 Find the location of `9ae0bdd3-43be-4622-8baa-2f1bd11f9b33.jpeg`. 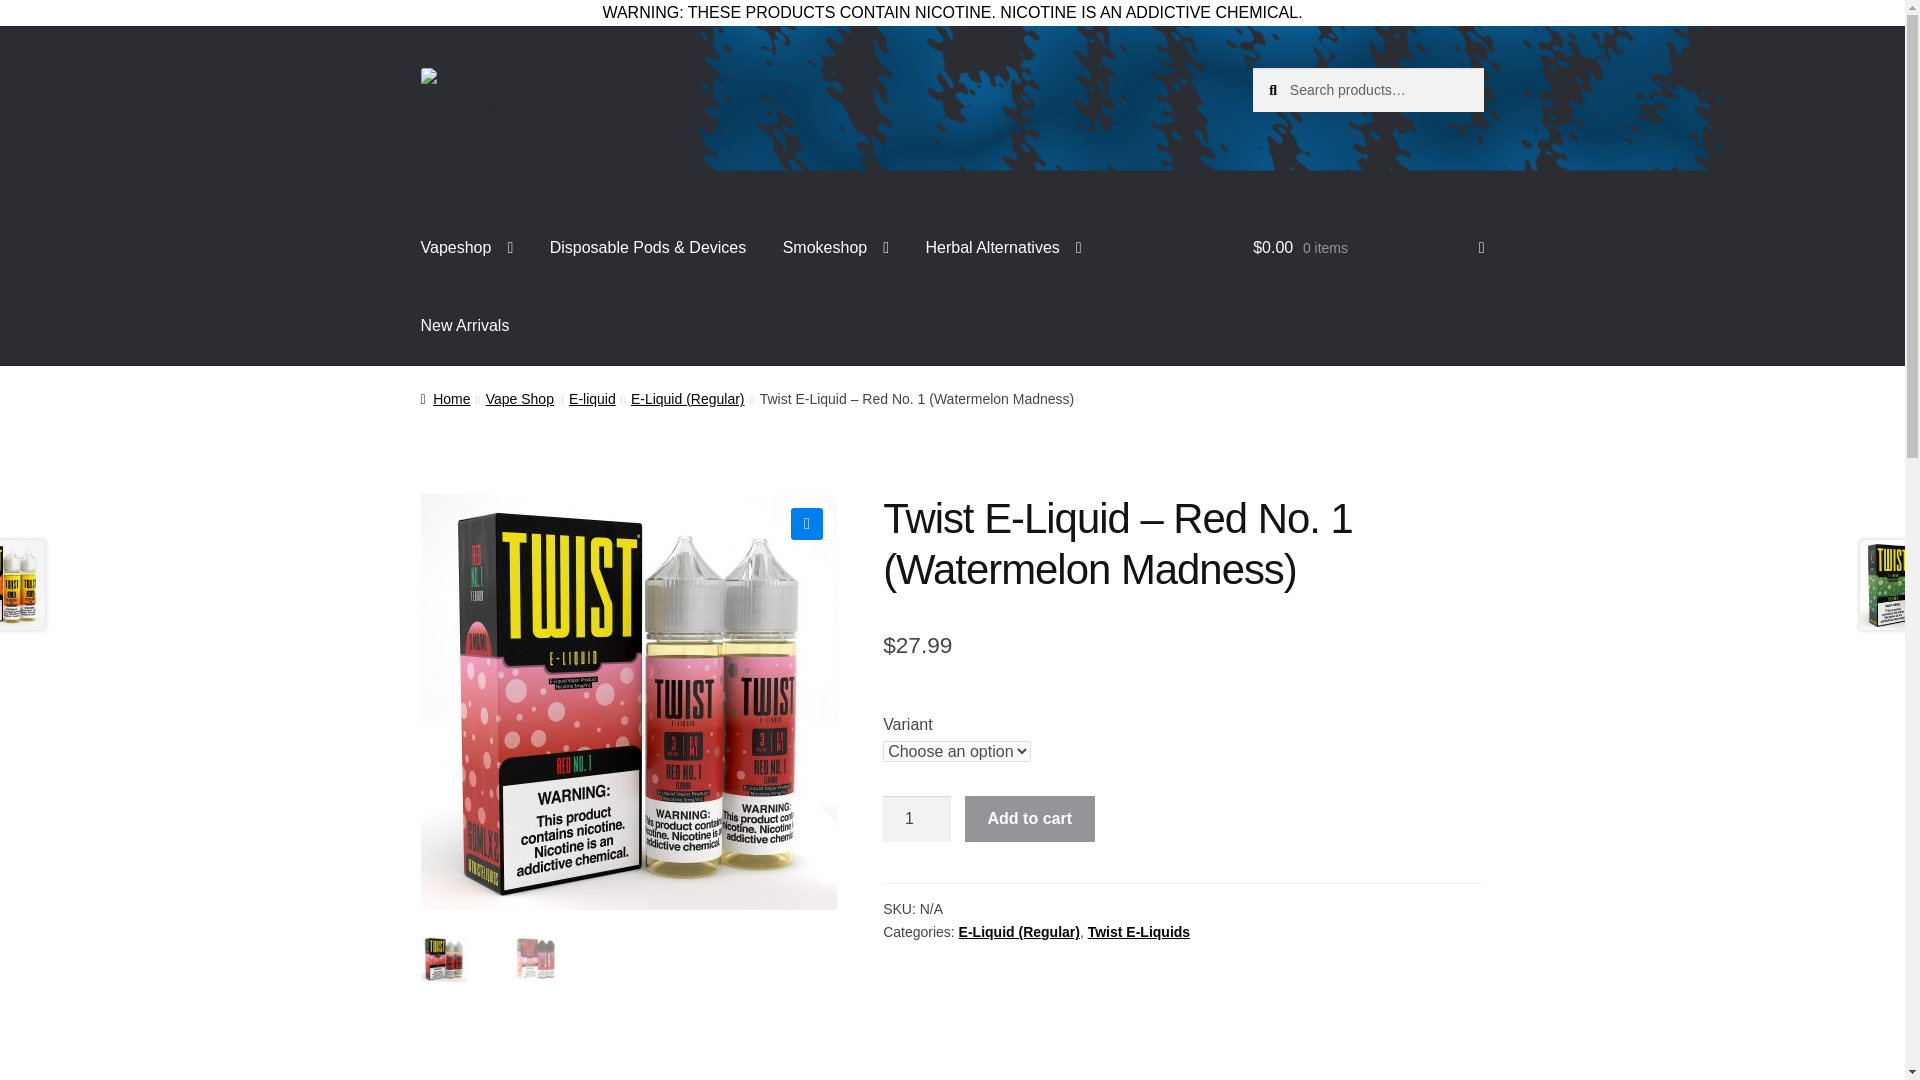

9ae0bdd3-43be-4622-8baa-2f1bd11f9b33.jpeg is located at coordinates (1045, 702).